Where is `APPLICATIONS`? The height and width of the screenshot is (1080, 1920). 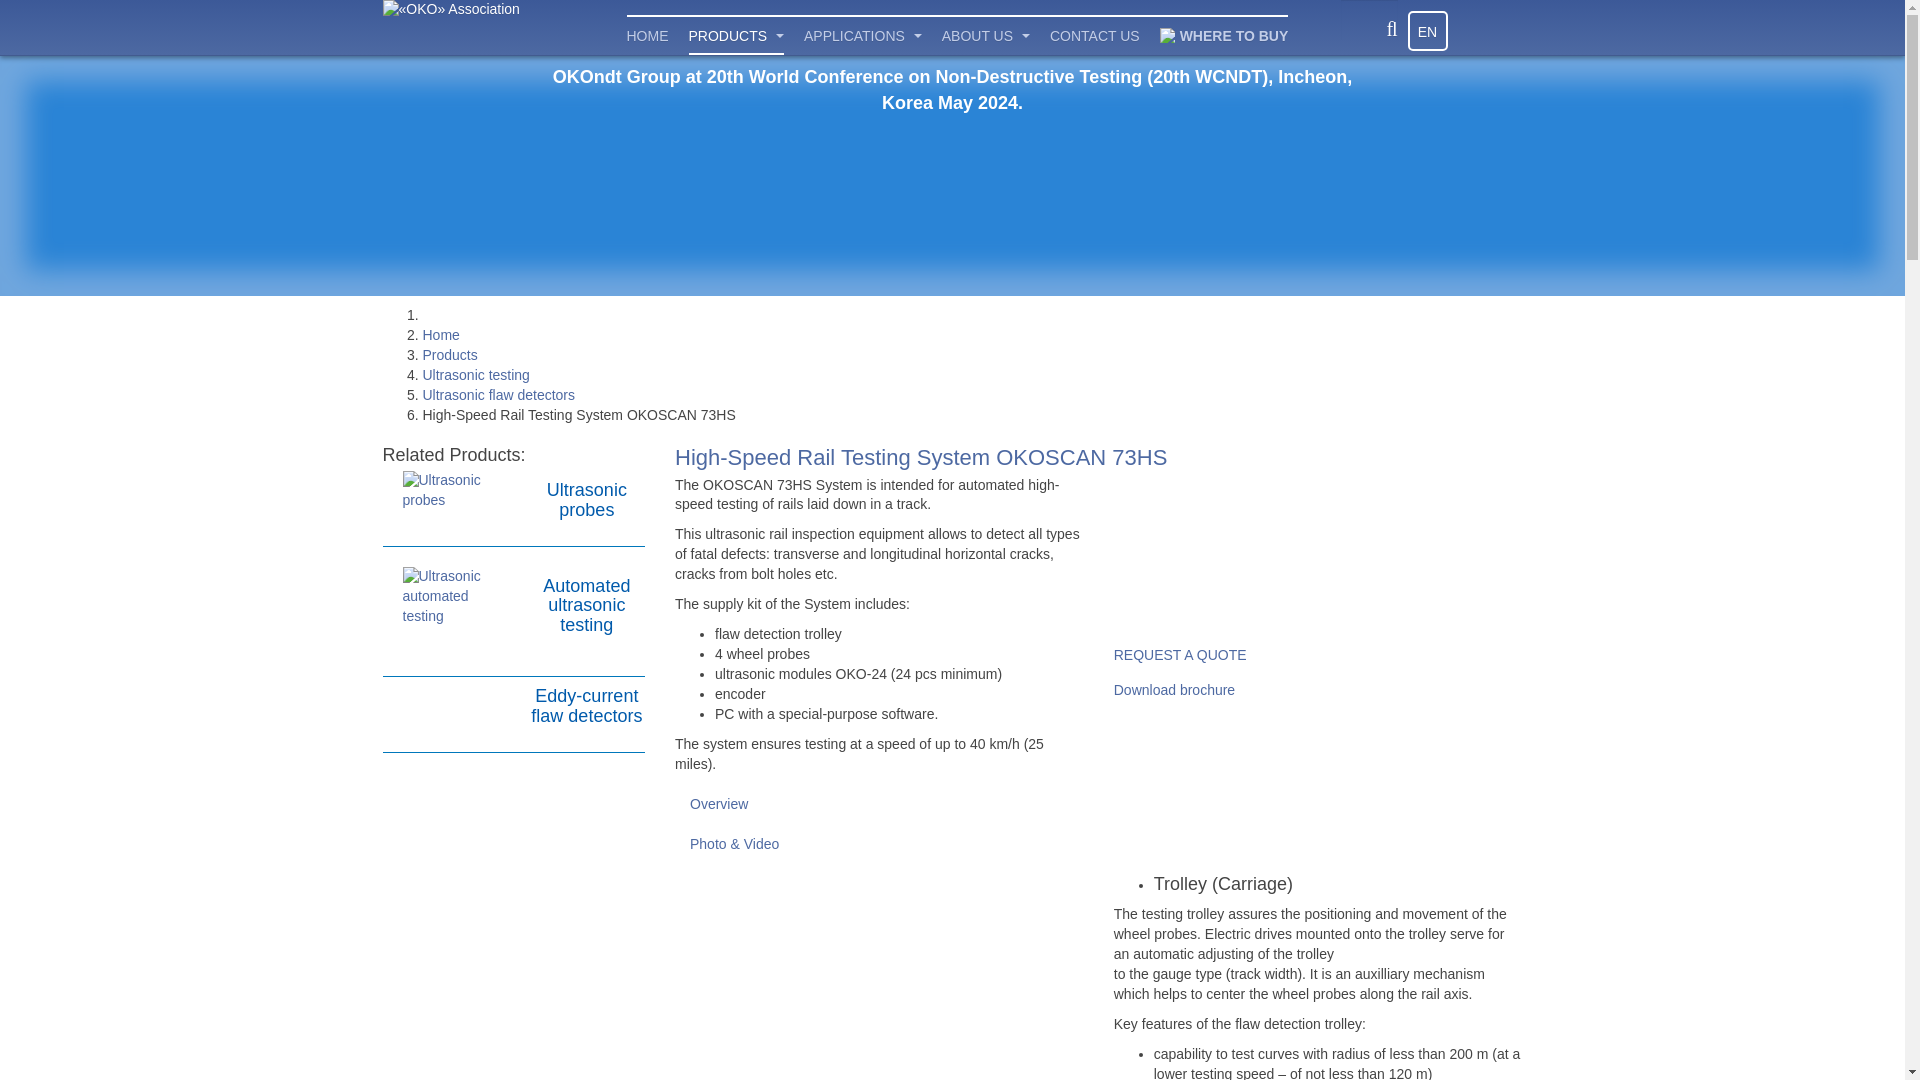
APPLICATIONS is located at coordinates (862, 36).